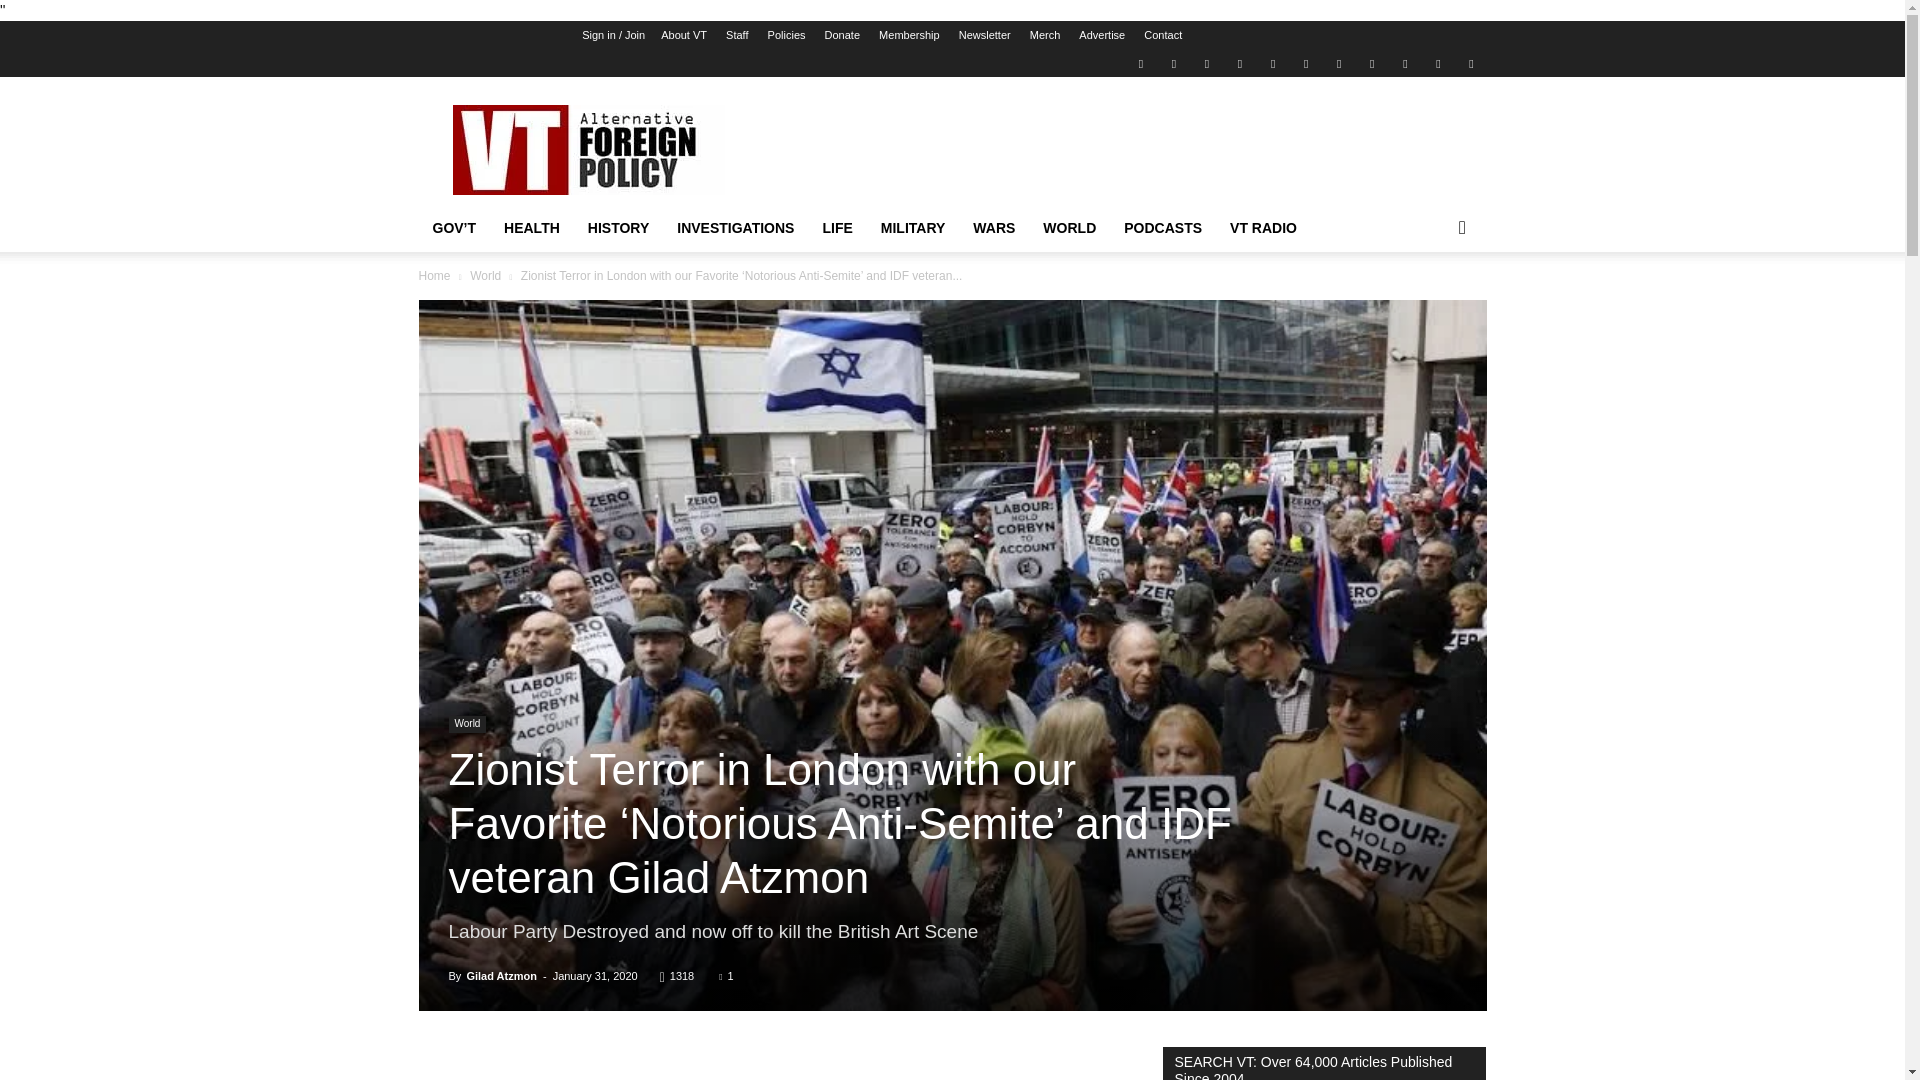  What do you see at coordinates (1174, 62) in the screenshot?
I see `Facebook` at bounding box center [1174, 62].